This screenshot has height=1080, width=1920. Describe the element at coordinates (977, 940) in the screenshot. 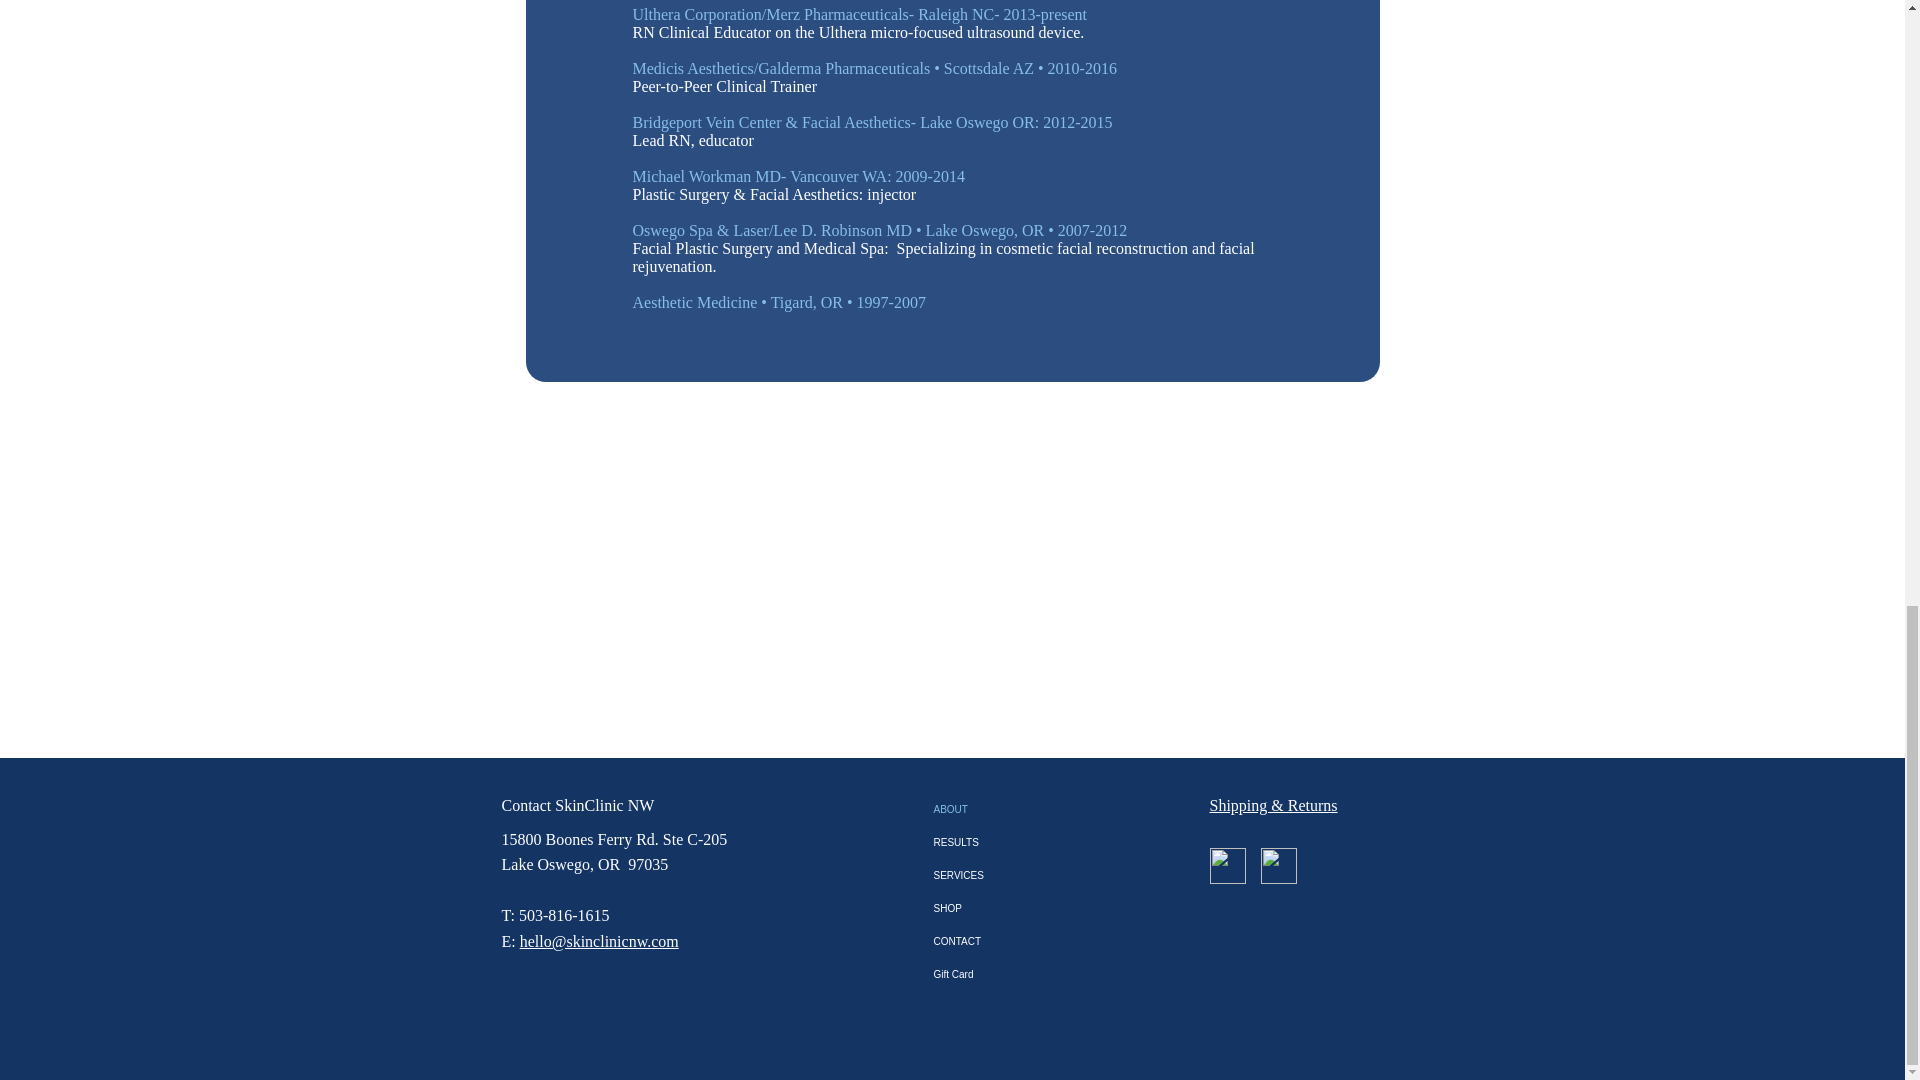

I see `CONTACT` at that location.